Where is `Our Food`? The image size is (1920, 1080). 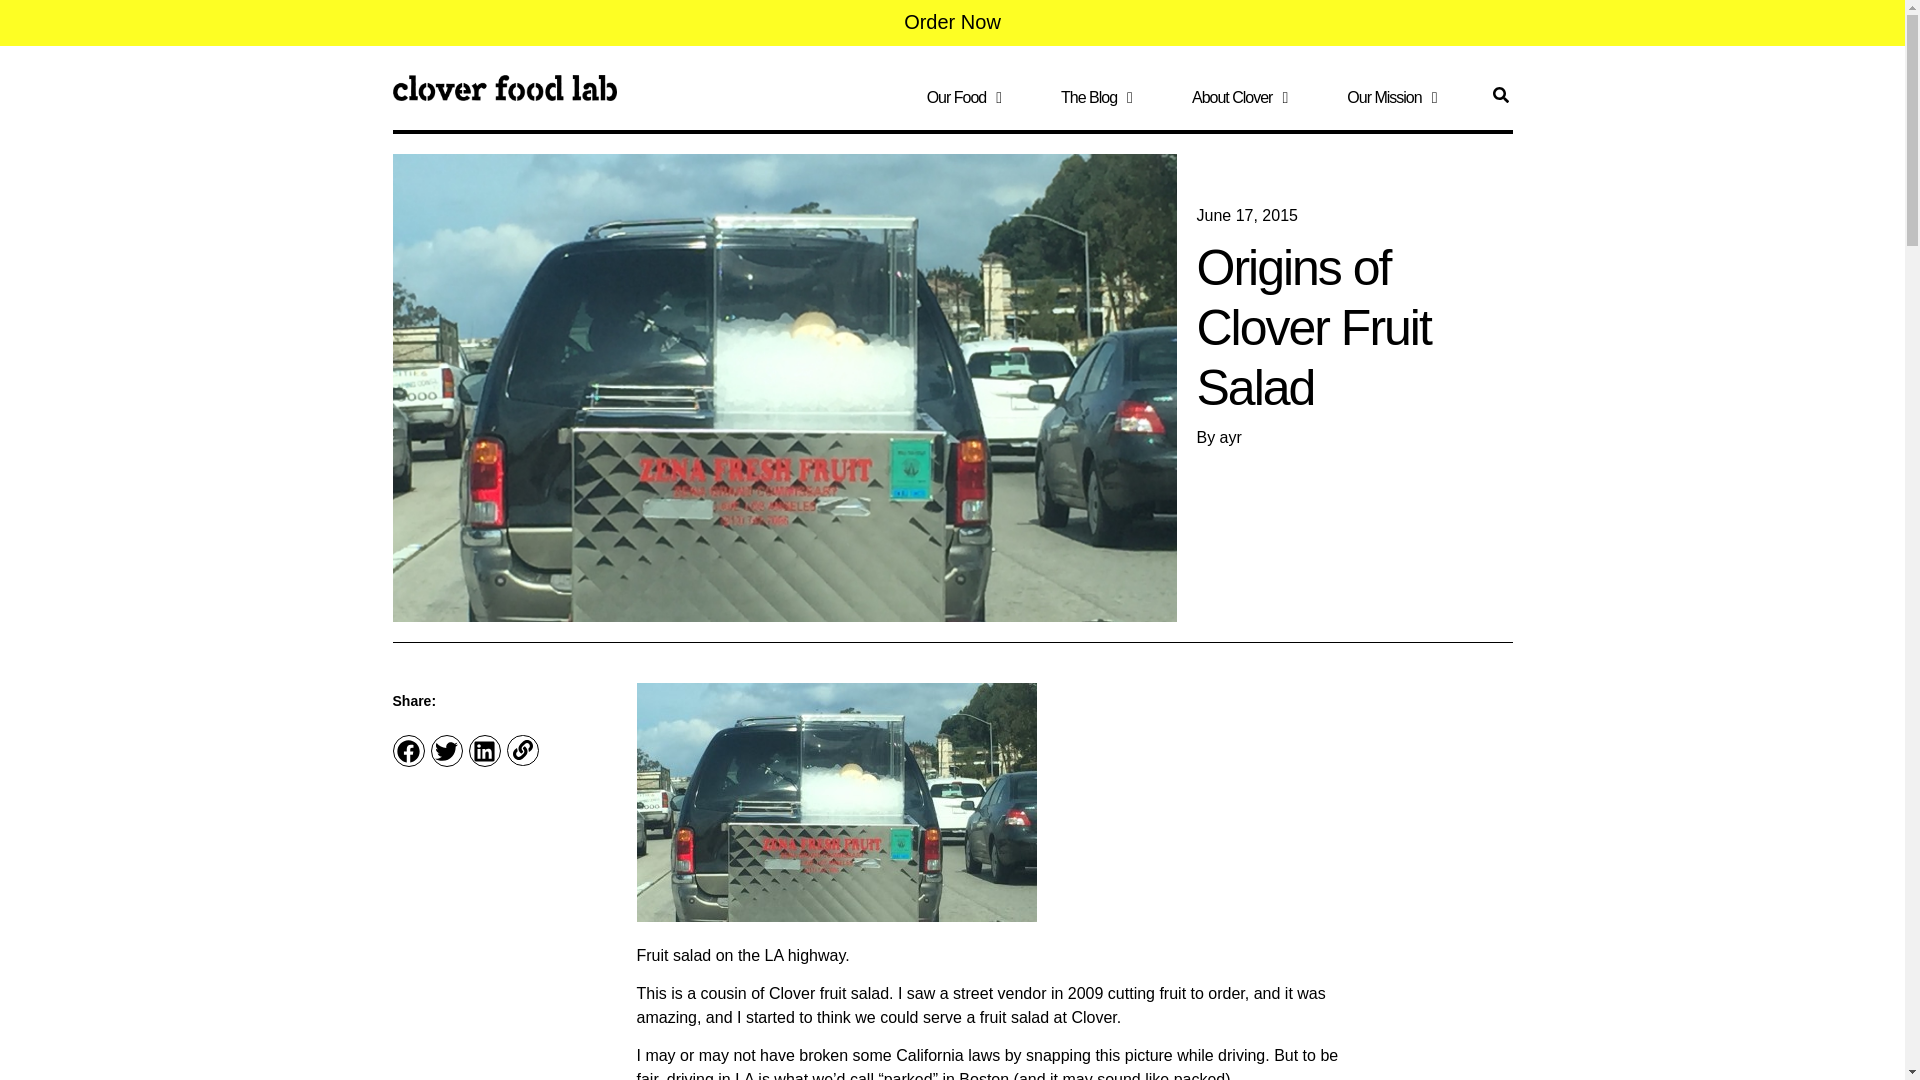
Our Food is located at coordinates (964, 102).